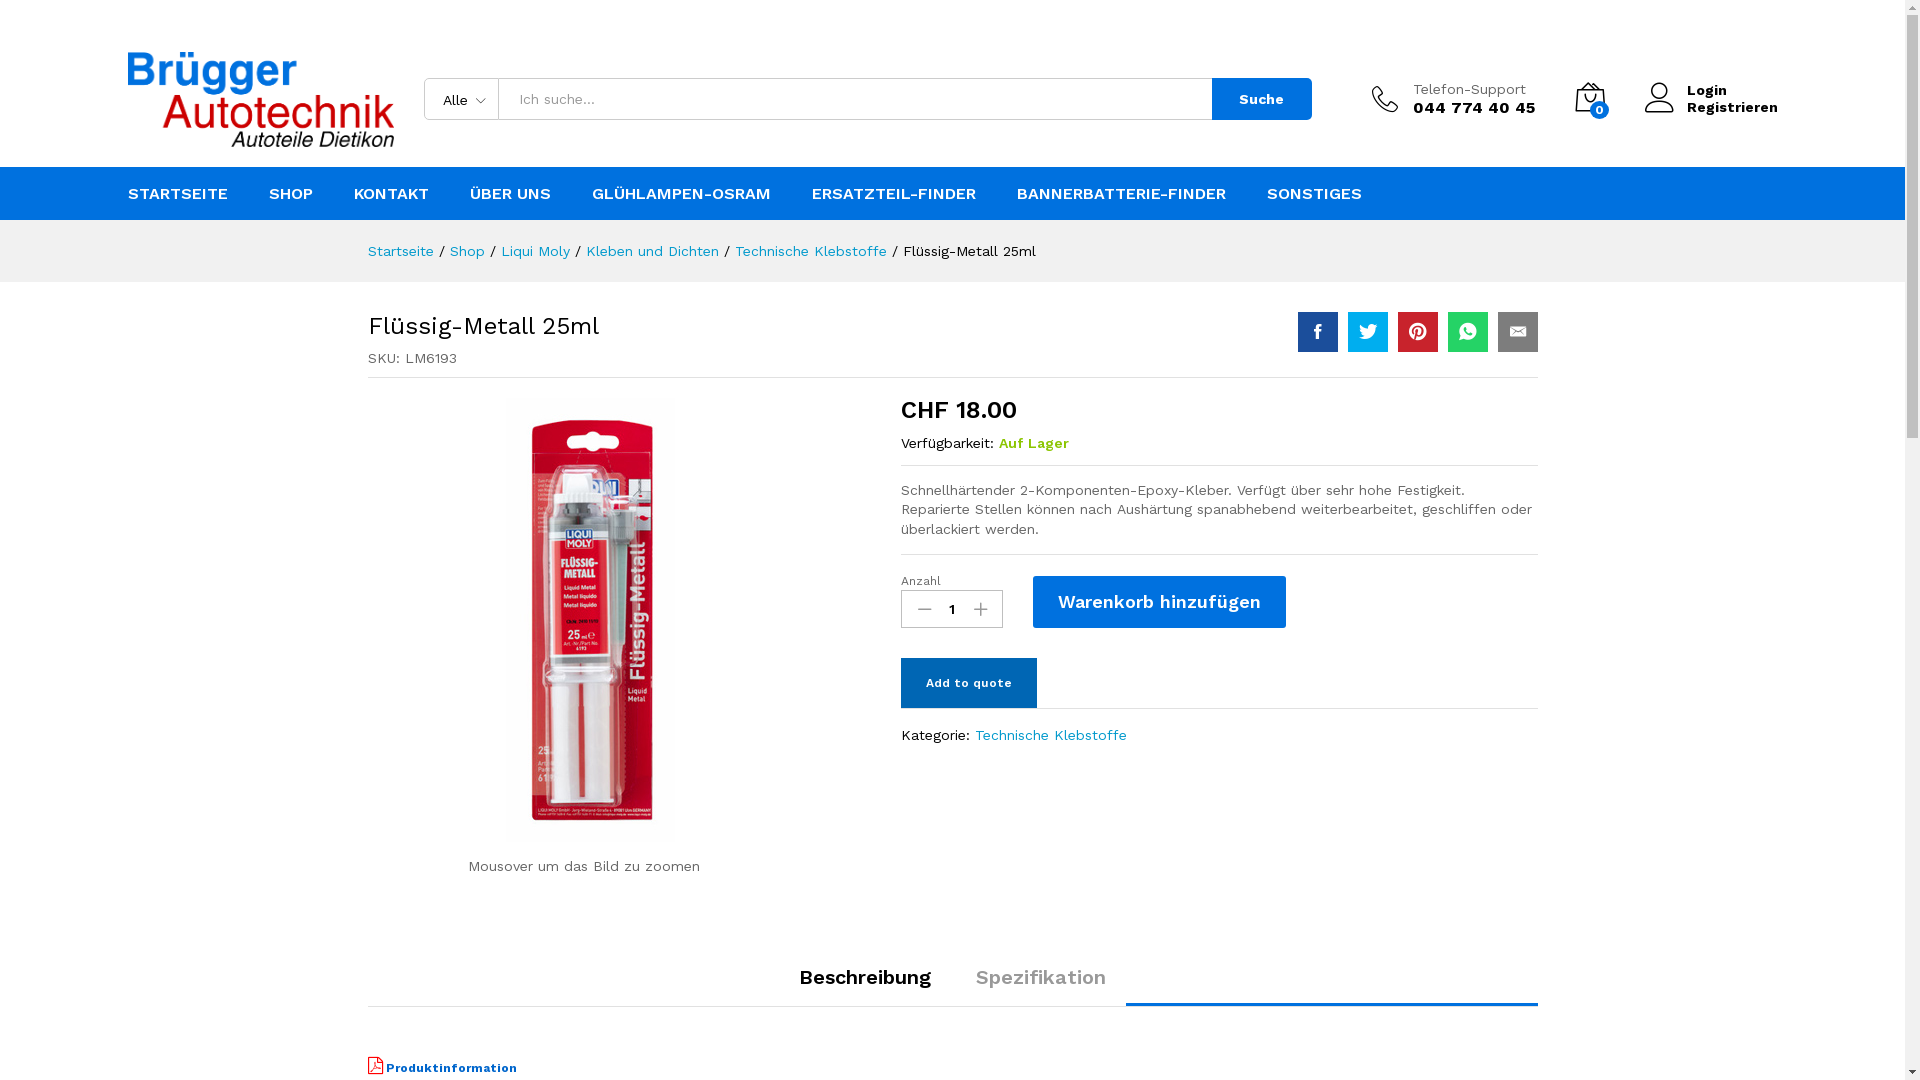 The image size is (1920, 1080). I want to click on SONSTIGES, so click(1314, 194).